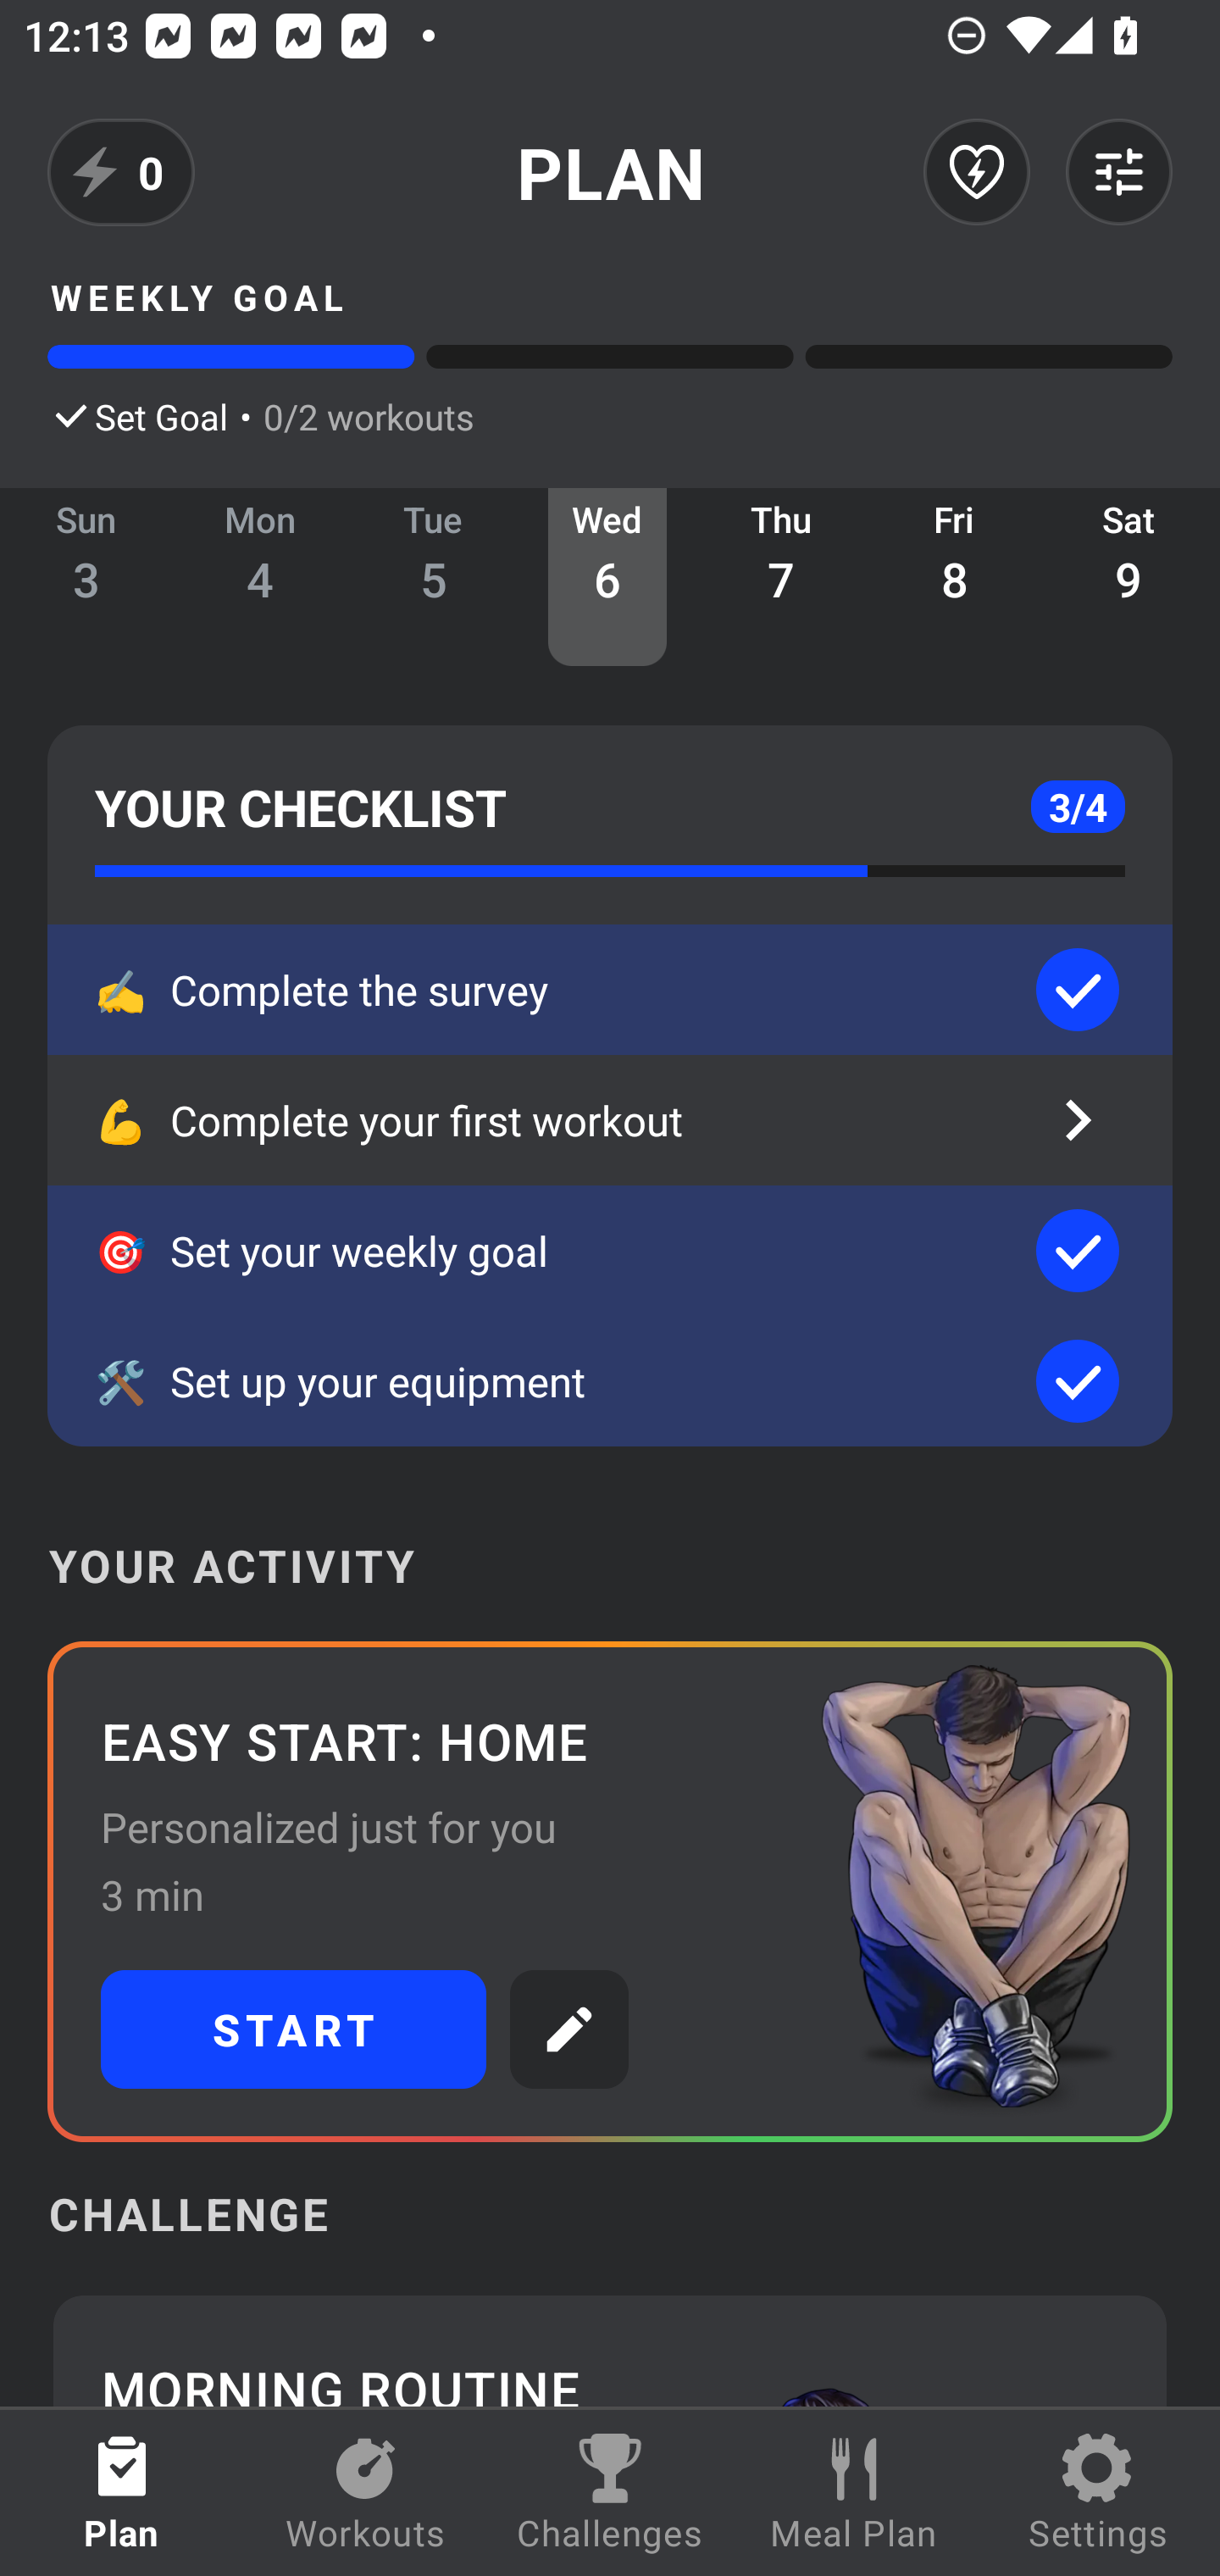 Image resolution: width=1220 pixels, height=2576 pixels. Describe the element at coordinates (781, 576) in the screenshot. I see `Thu 7` at that location.